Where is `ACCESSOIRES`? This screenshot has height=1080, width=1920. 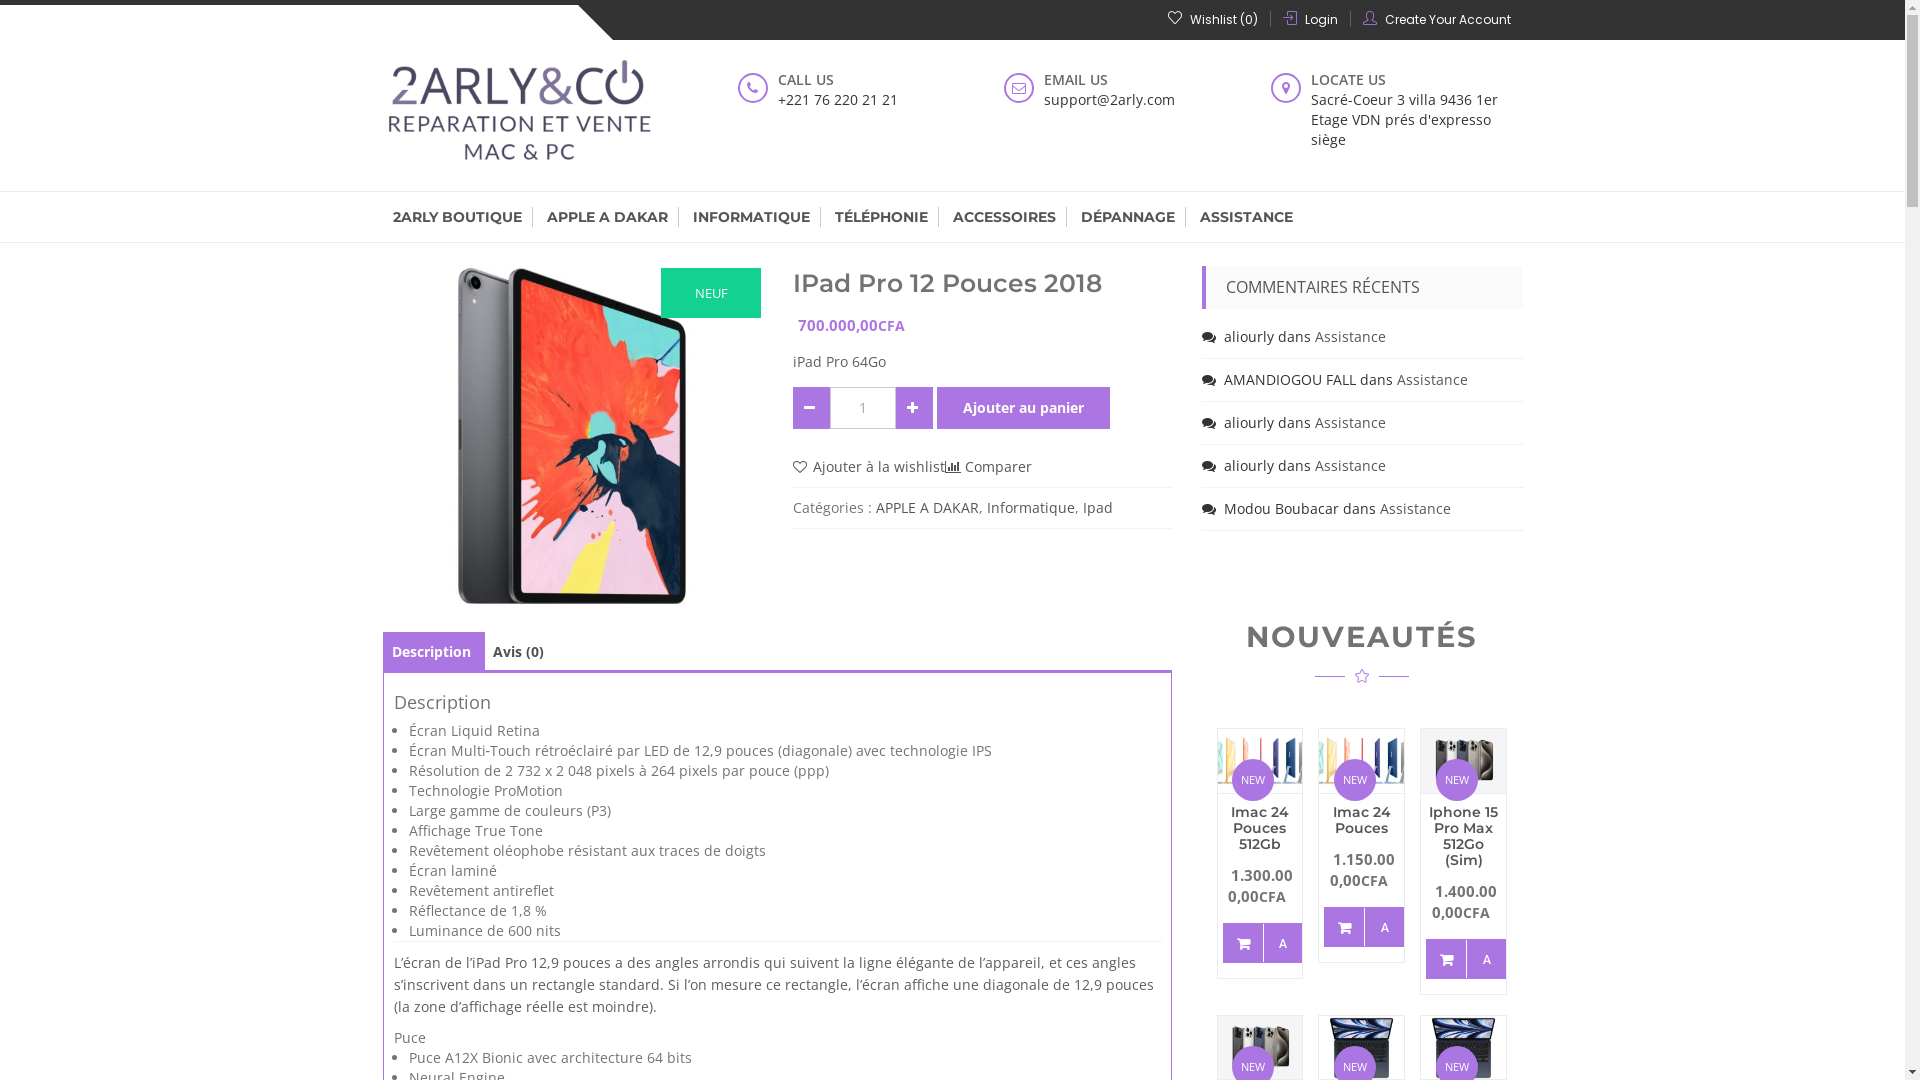 ACCESSOIRES is located at coordinates (1004, 217).